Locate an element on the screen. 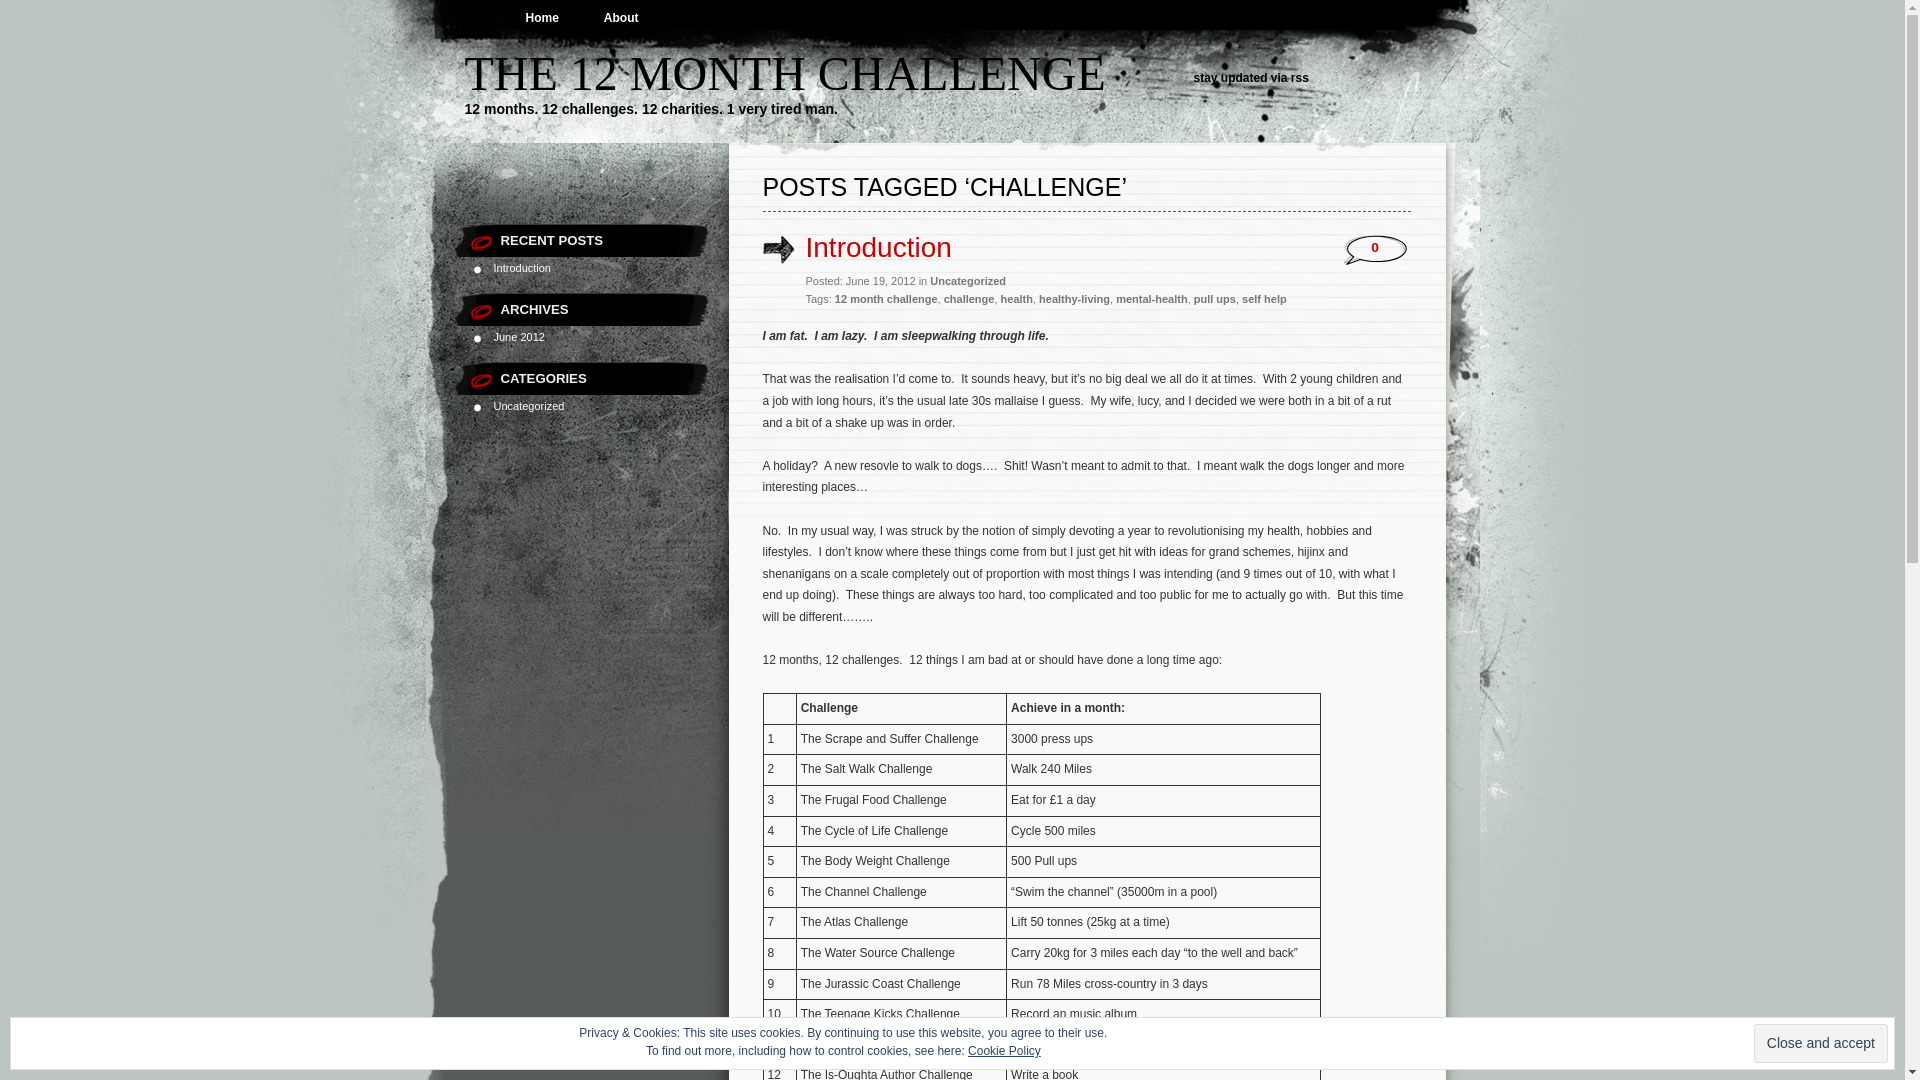 The image size is (1920, 1080). 12 month challenge is located at coordinates (886, 299).